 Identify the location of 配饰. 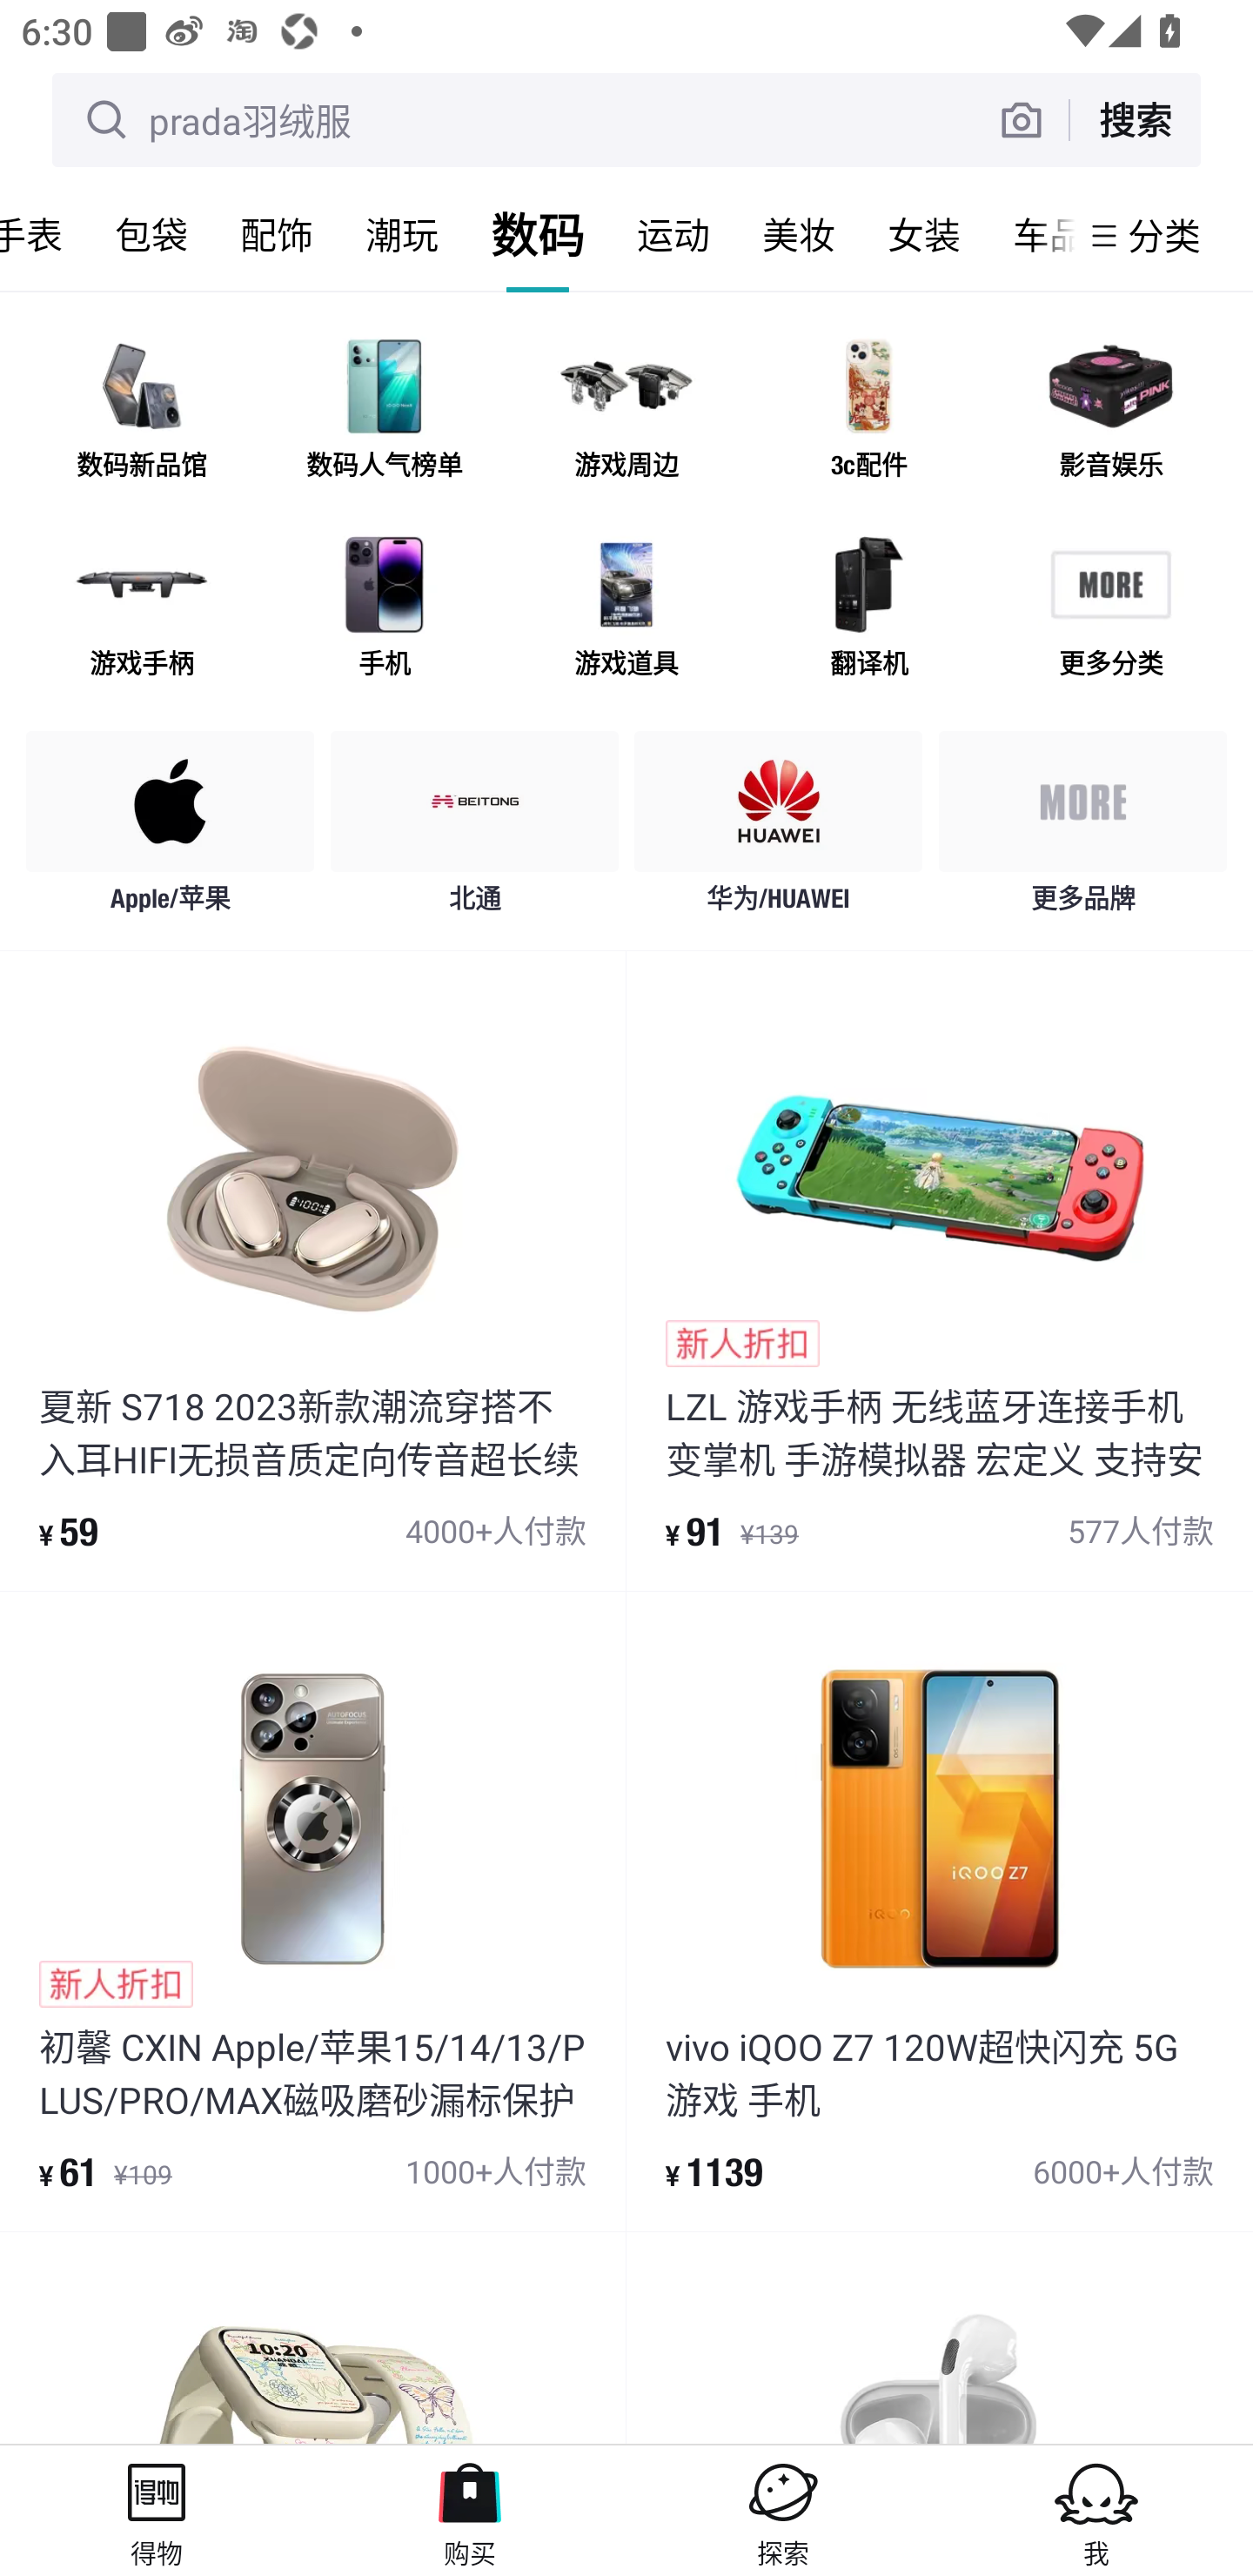
(277, 235).